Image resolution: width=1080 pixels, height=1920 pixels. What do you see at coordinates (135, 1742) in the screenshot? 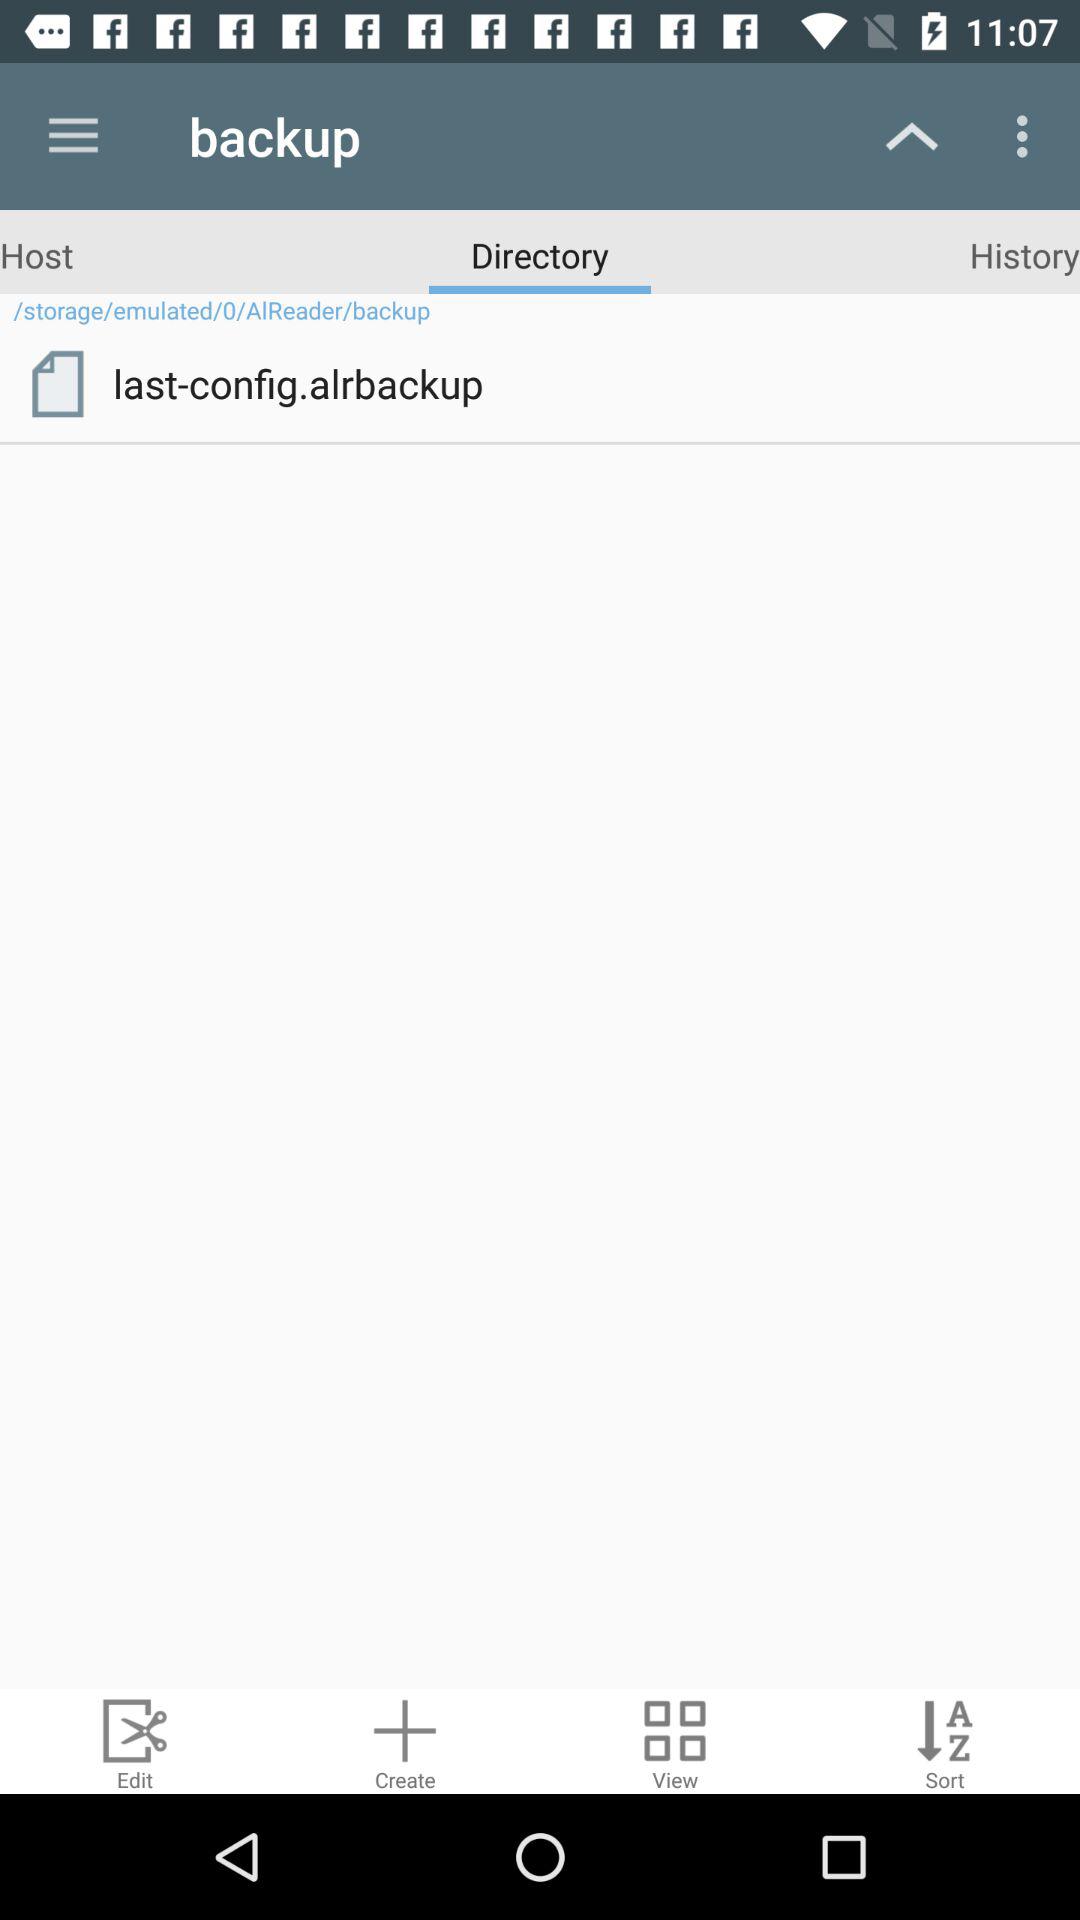
I see `go to edit` at bounding box center [135, 1742].